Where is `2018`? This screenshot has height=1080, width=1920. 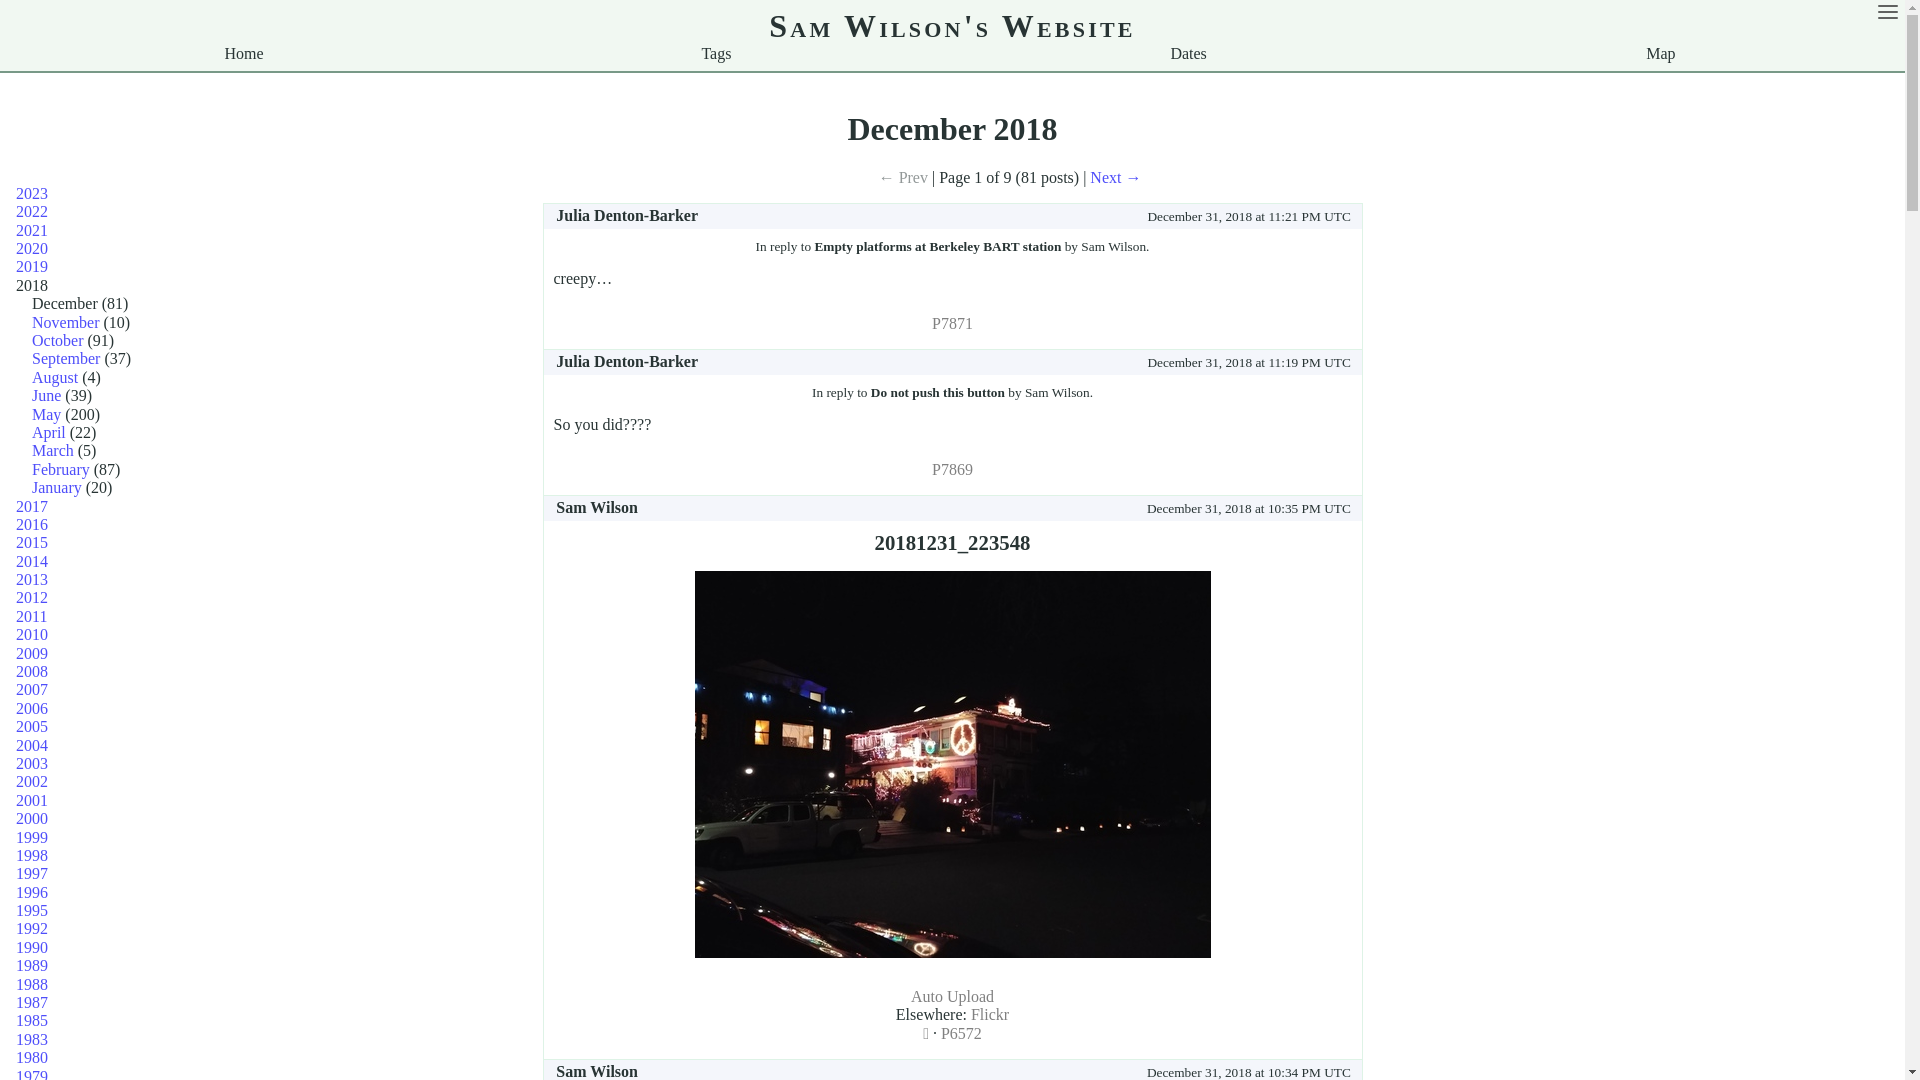 2018 is located at coordinates (32, 286).